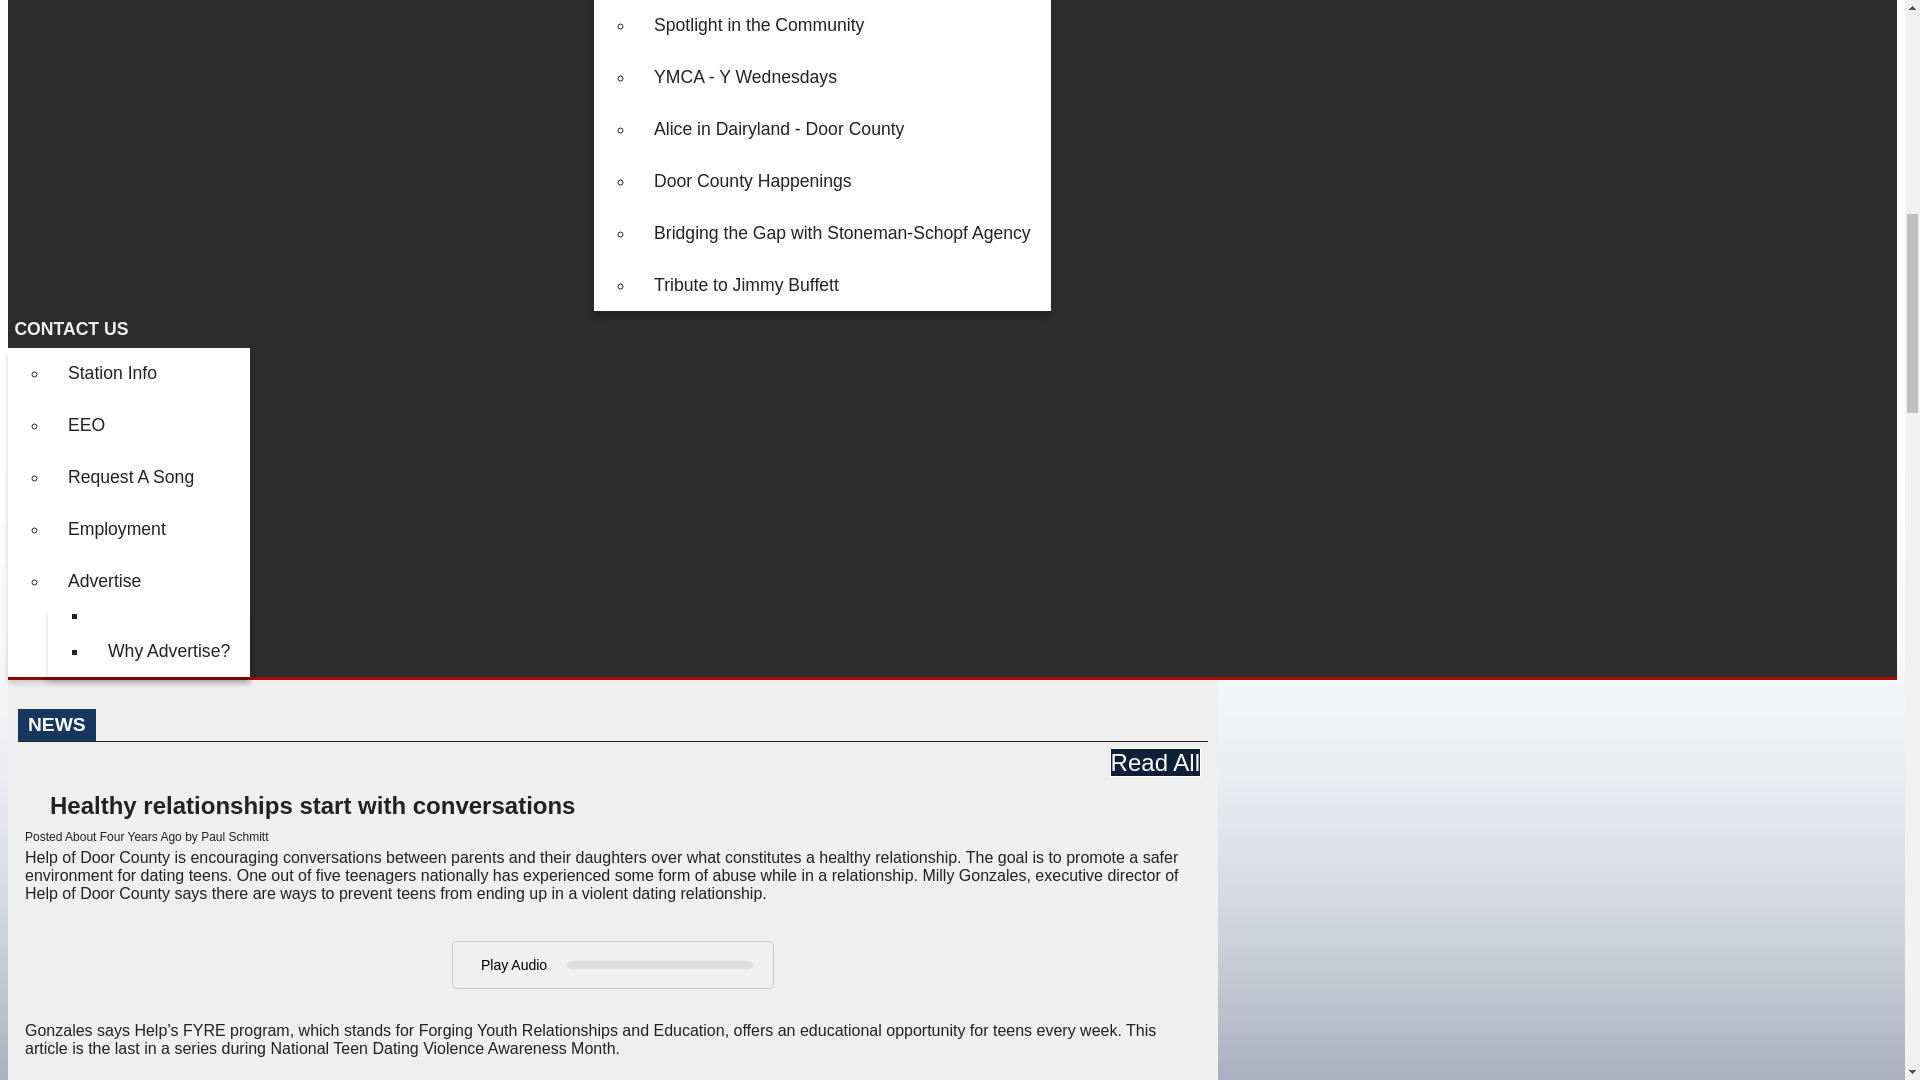 The width and height of the screenshot is (1920, 1080). I want to click on Bridging the Gap with Stoneman-Schopf Agency, so click(842, 234).